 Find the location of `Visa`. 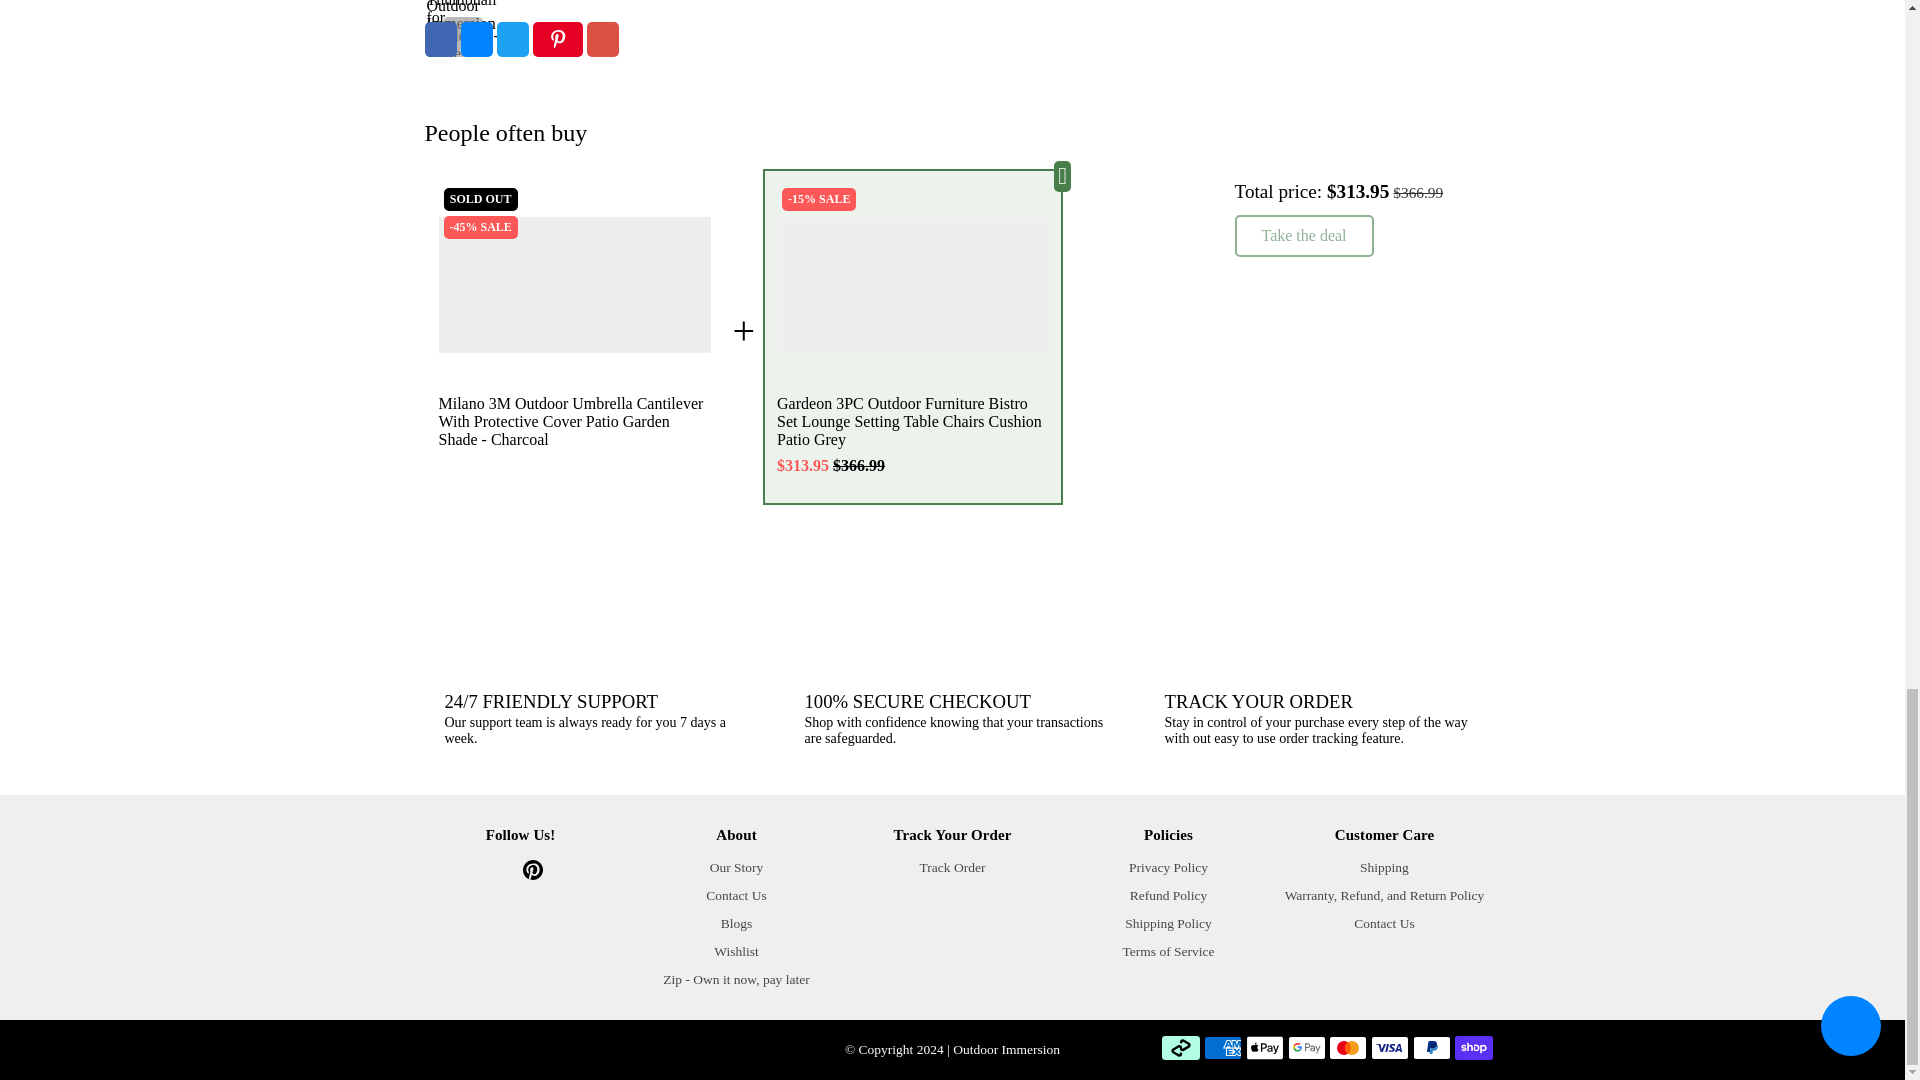

Visa is located at coordinates (1390, 1047).